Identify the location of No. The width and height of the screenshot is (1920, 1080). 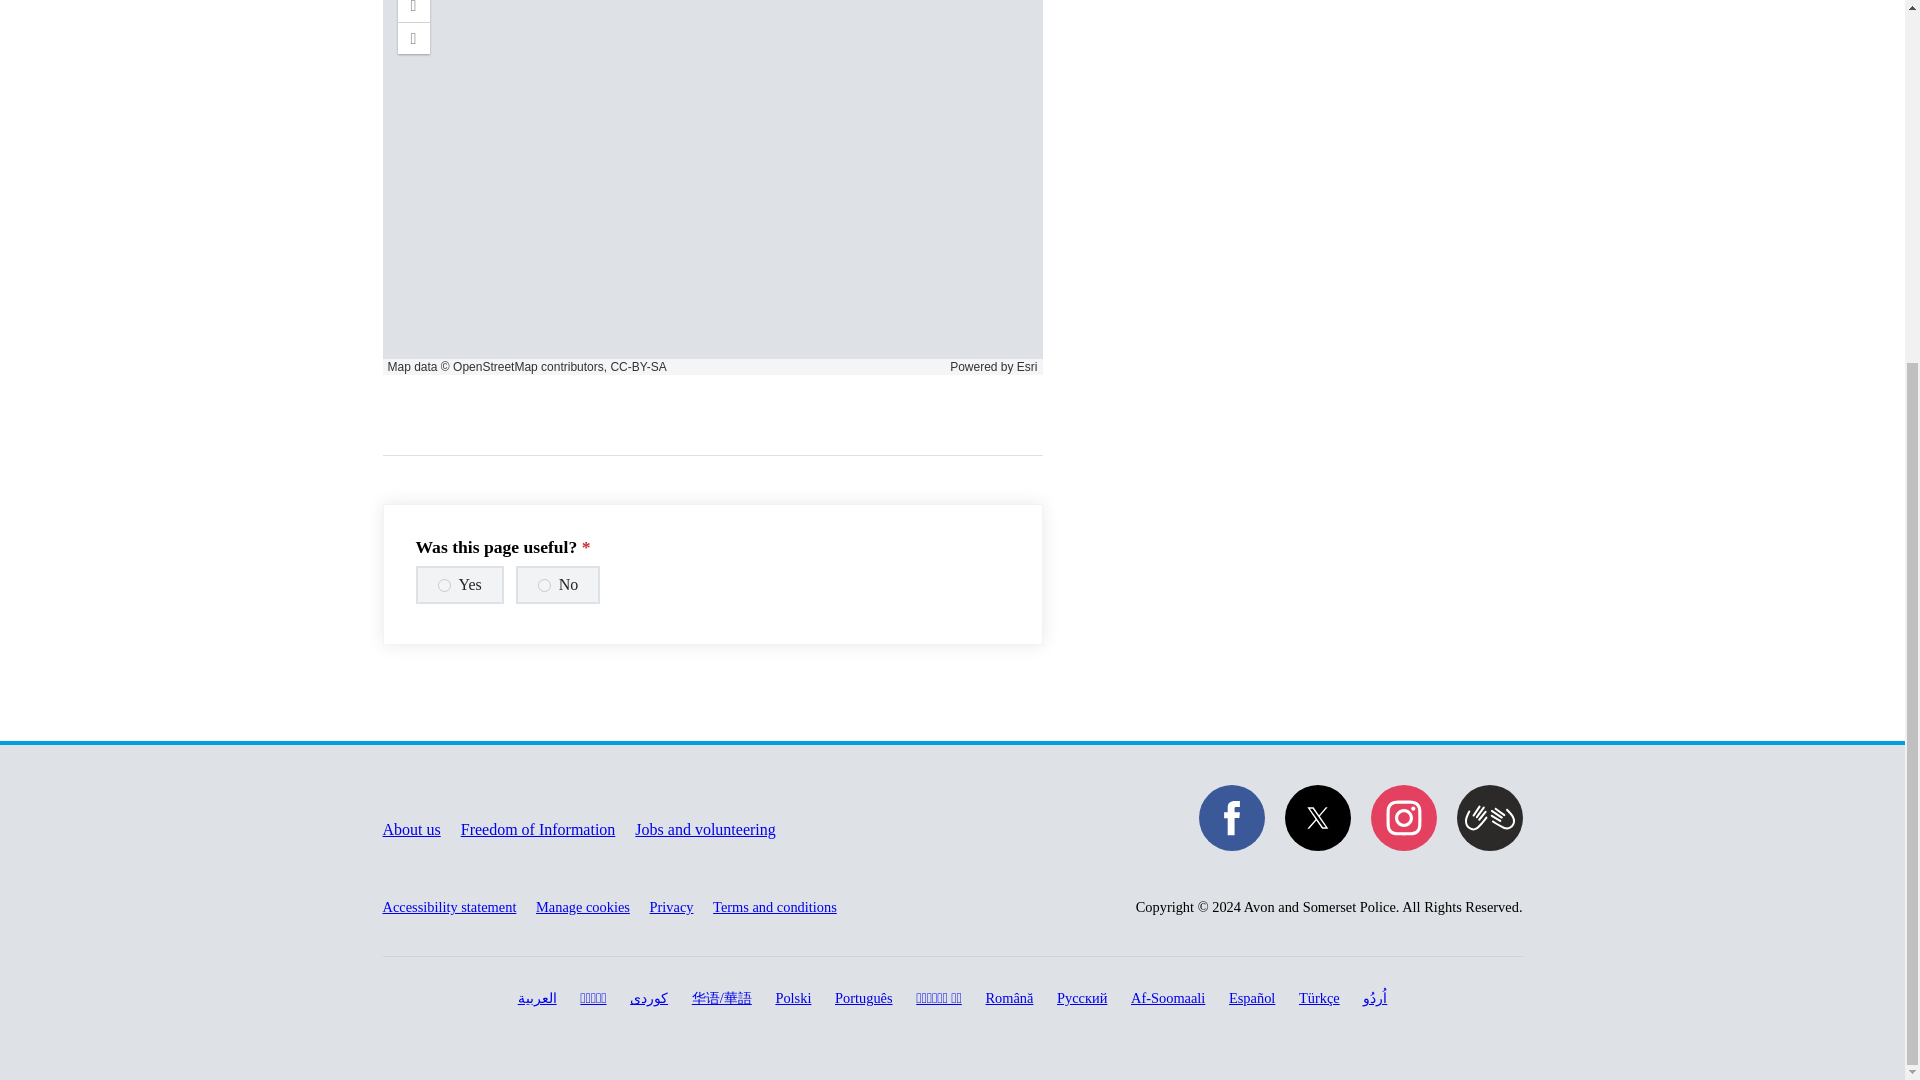
(544, 584).